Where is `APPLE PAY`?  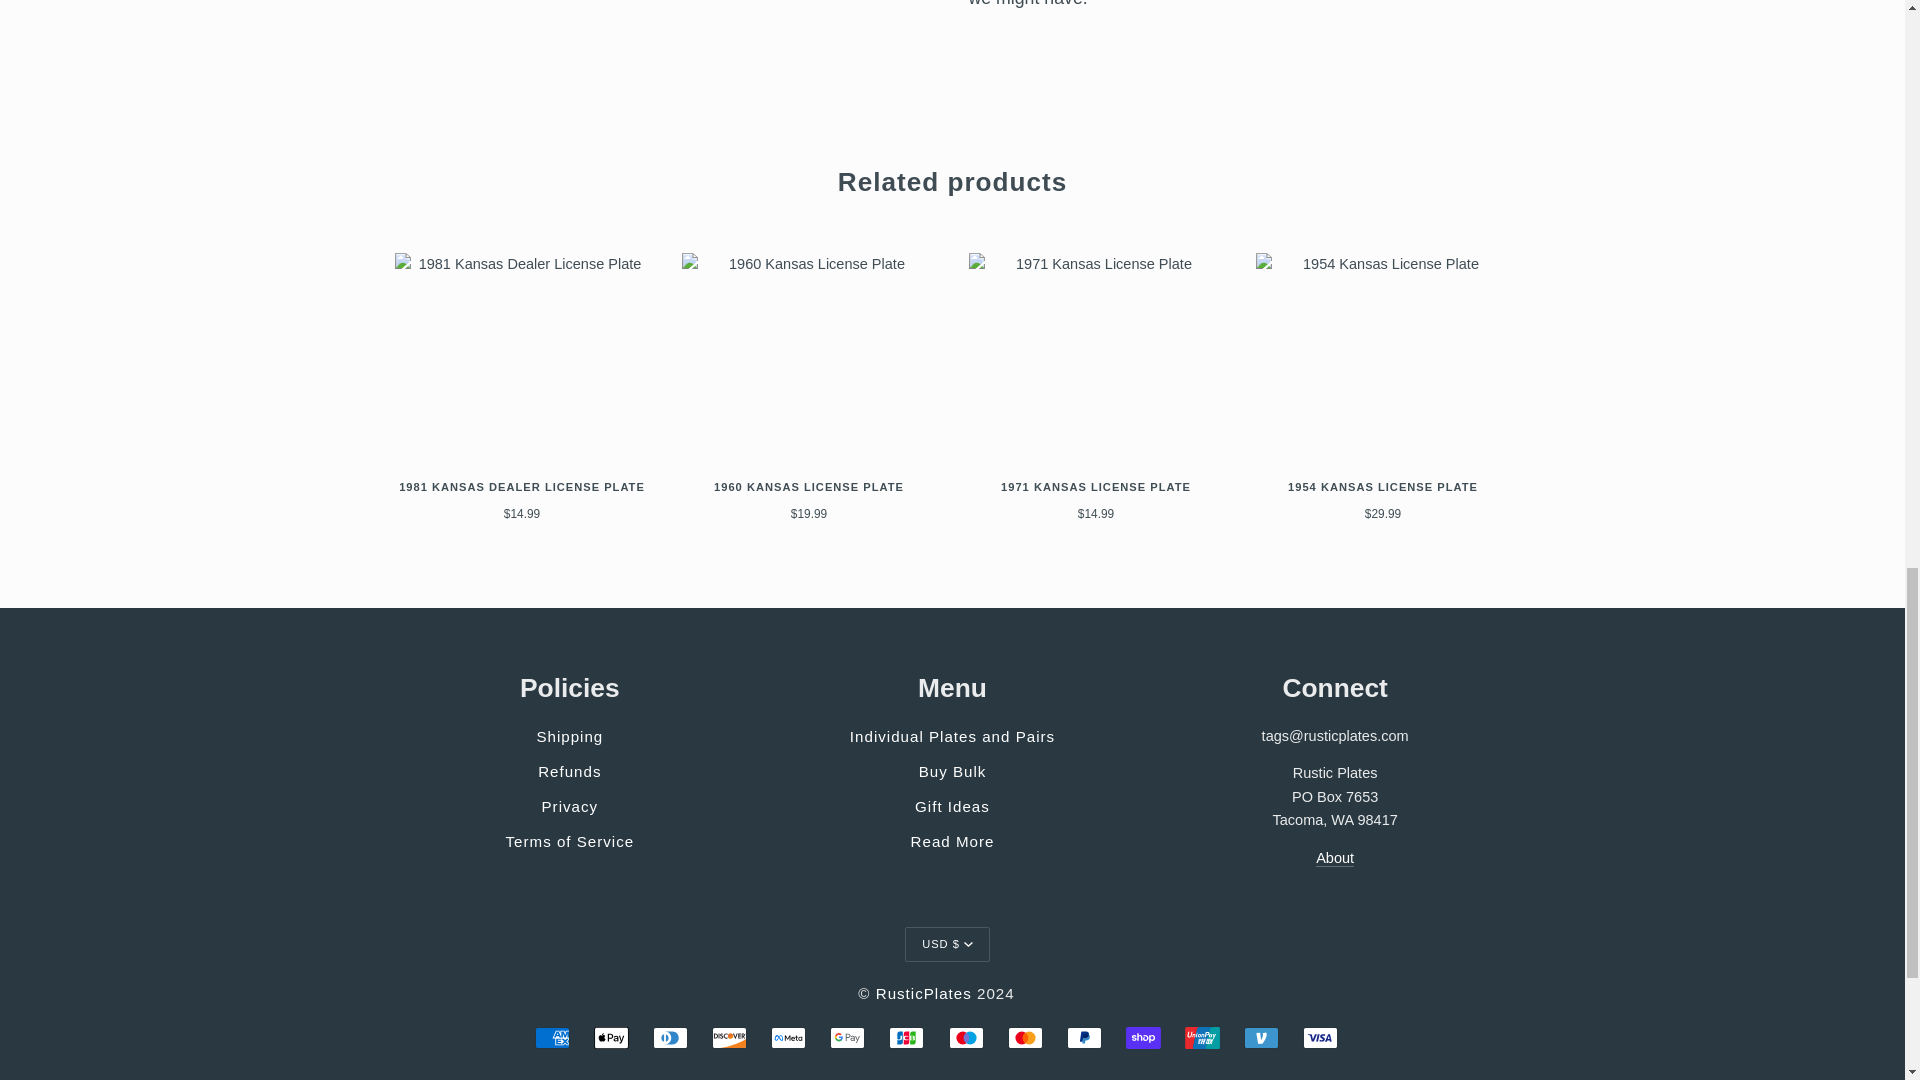
APPLE PAY is located at coordinates (611, 1038).